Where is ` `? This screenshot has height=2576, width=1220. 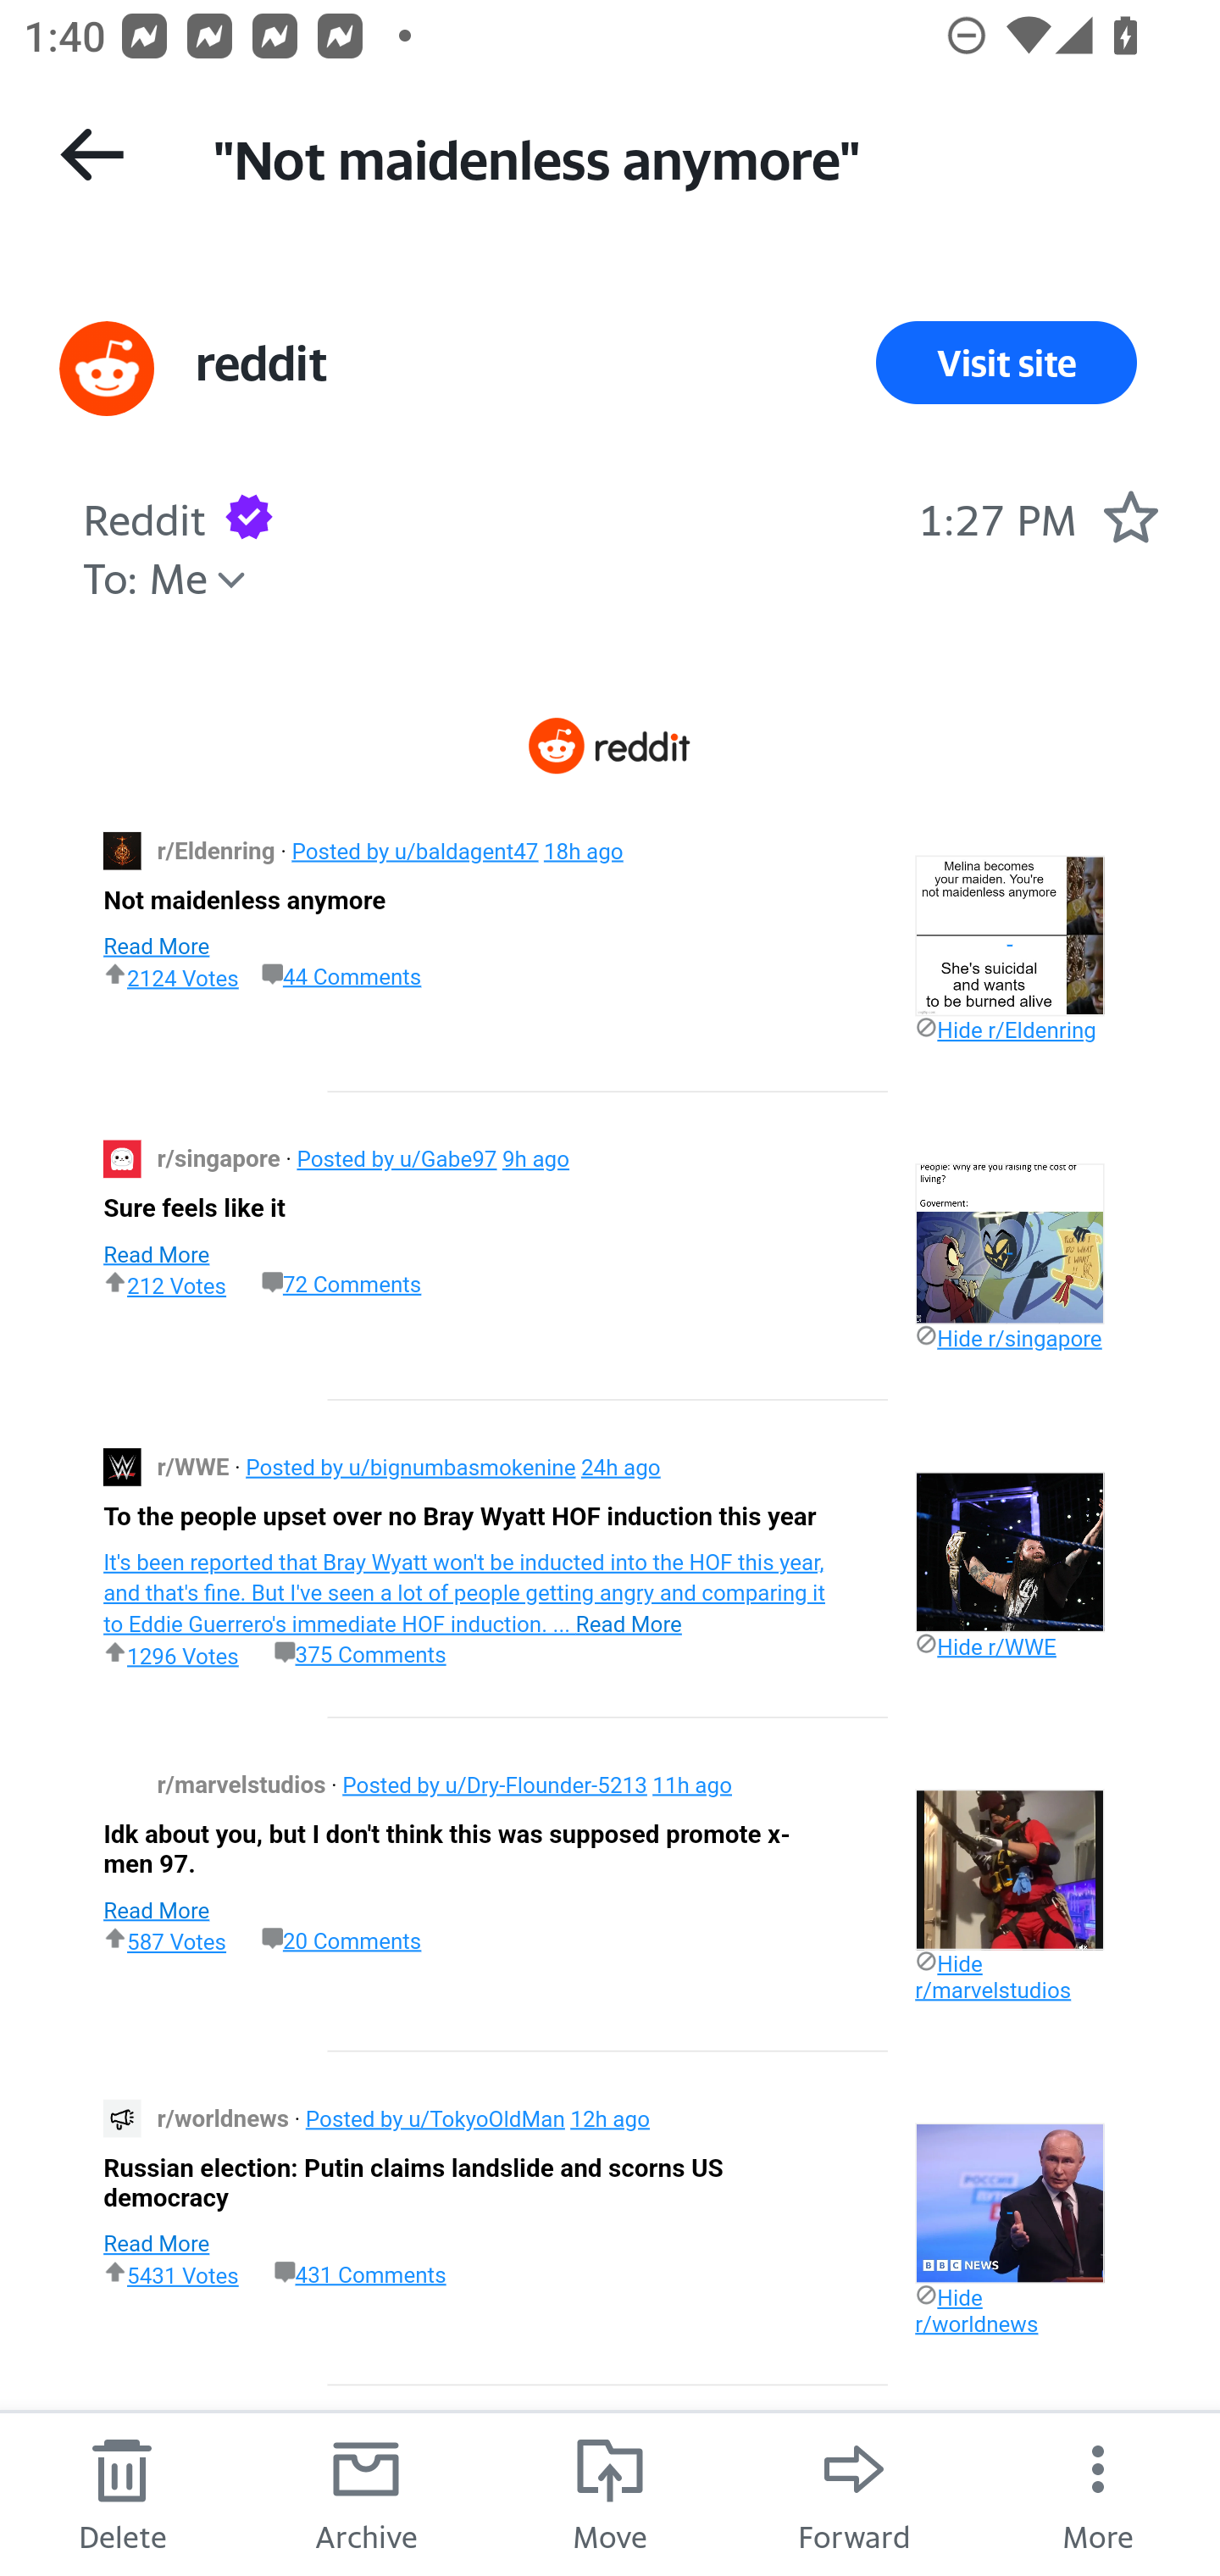   is located at coordinates (1009, 935).